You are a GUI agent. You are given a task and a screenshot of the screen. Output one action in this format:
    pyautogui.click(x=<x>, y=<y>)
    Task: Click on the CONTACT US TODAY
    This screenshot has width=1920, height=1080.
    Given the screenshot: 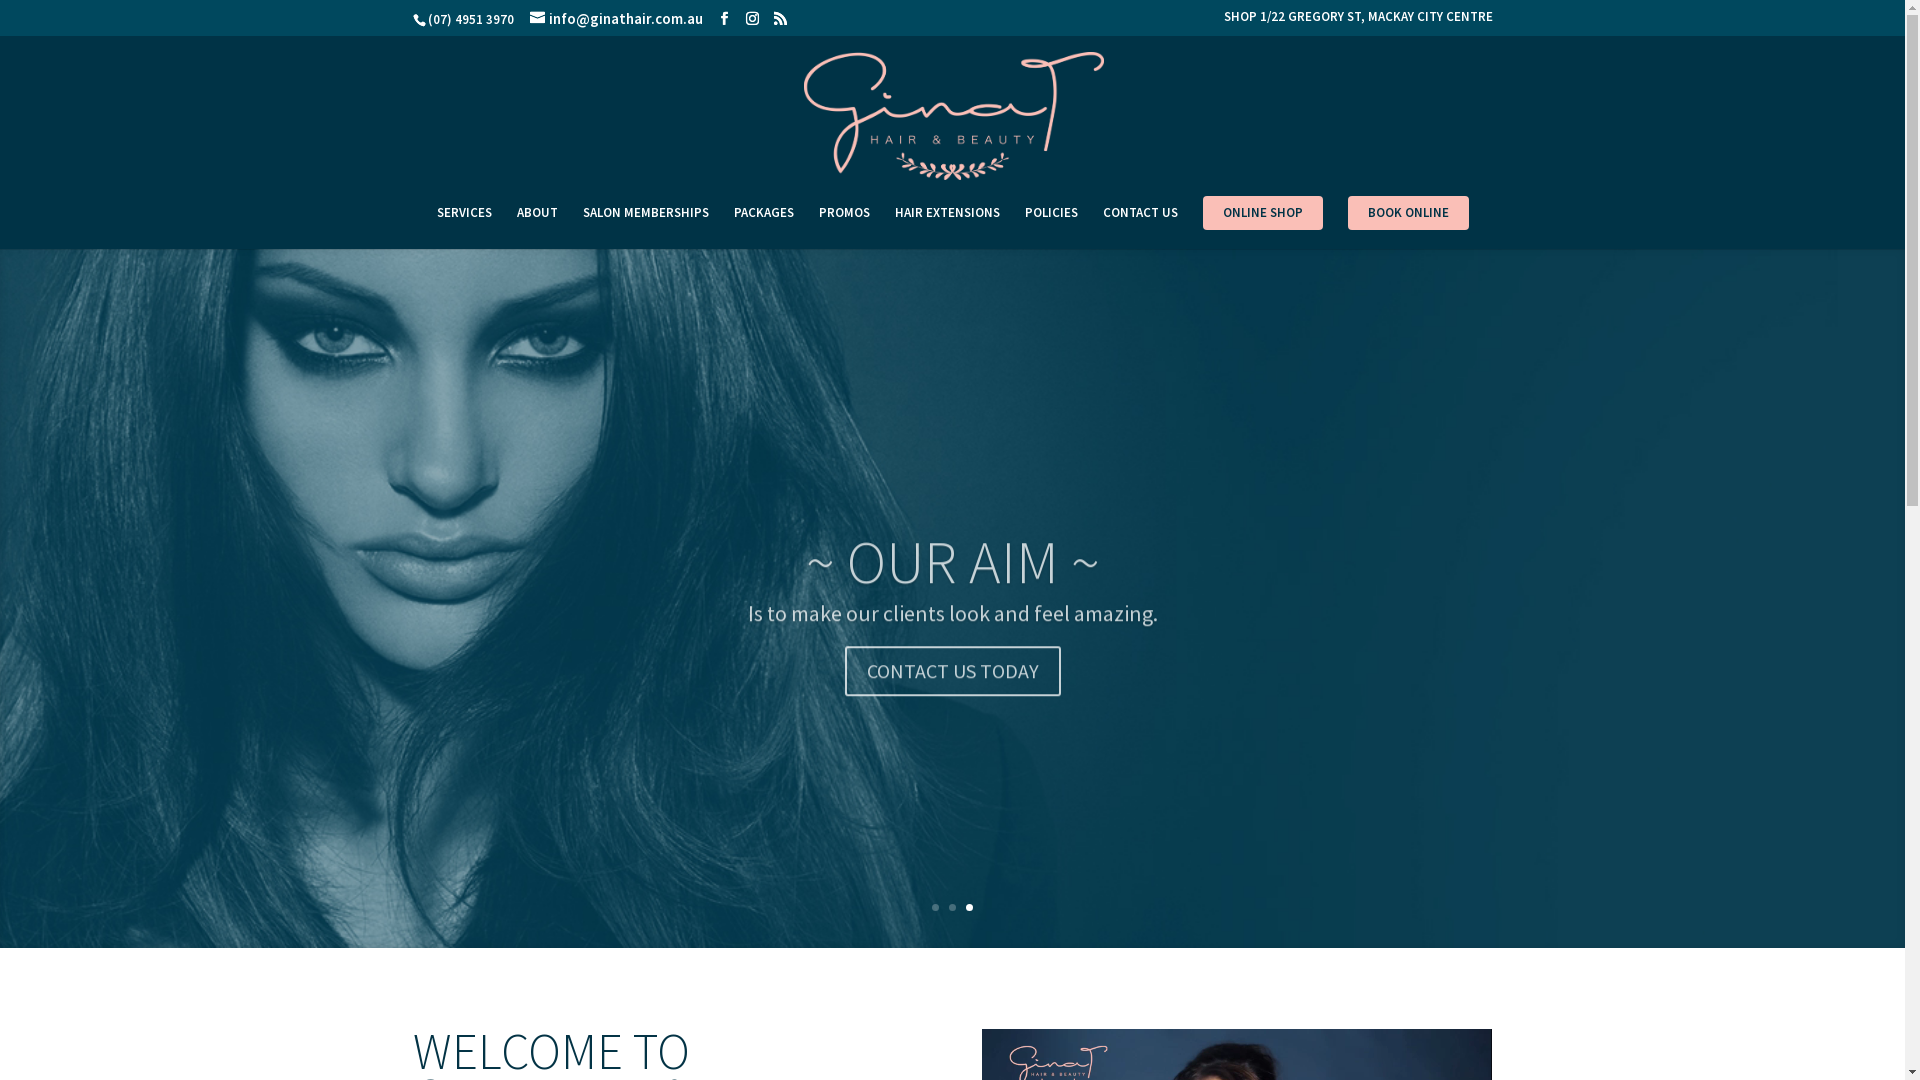 What is the action you would take?
    pyautogui.click(x=952, y=724)
    